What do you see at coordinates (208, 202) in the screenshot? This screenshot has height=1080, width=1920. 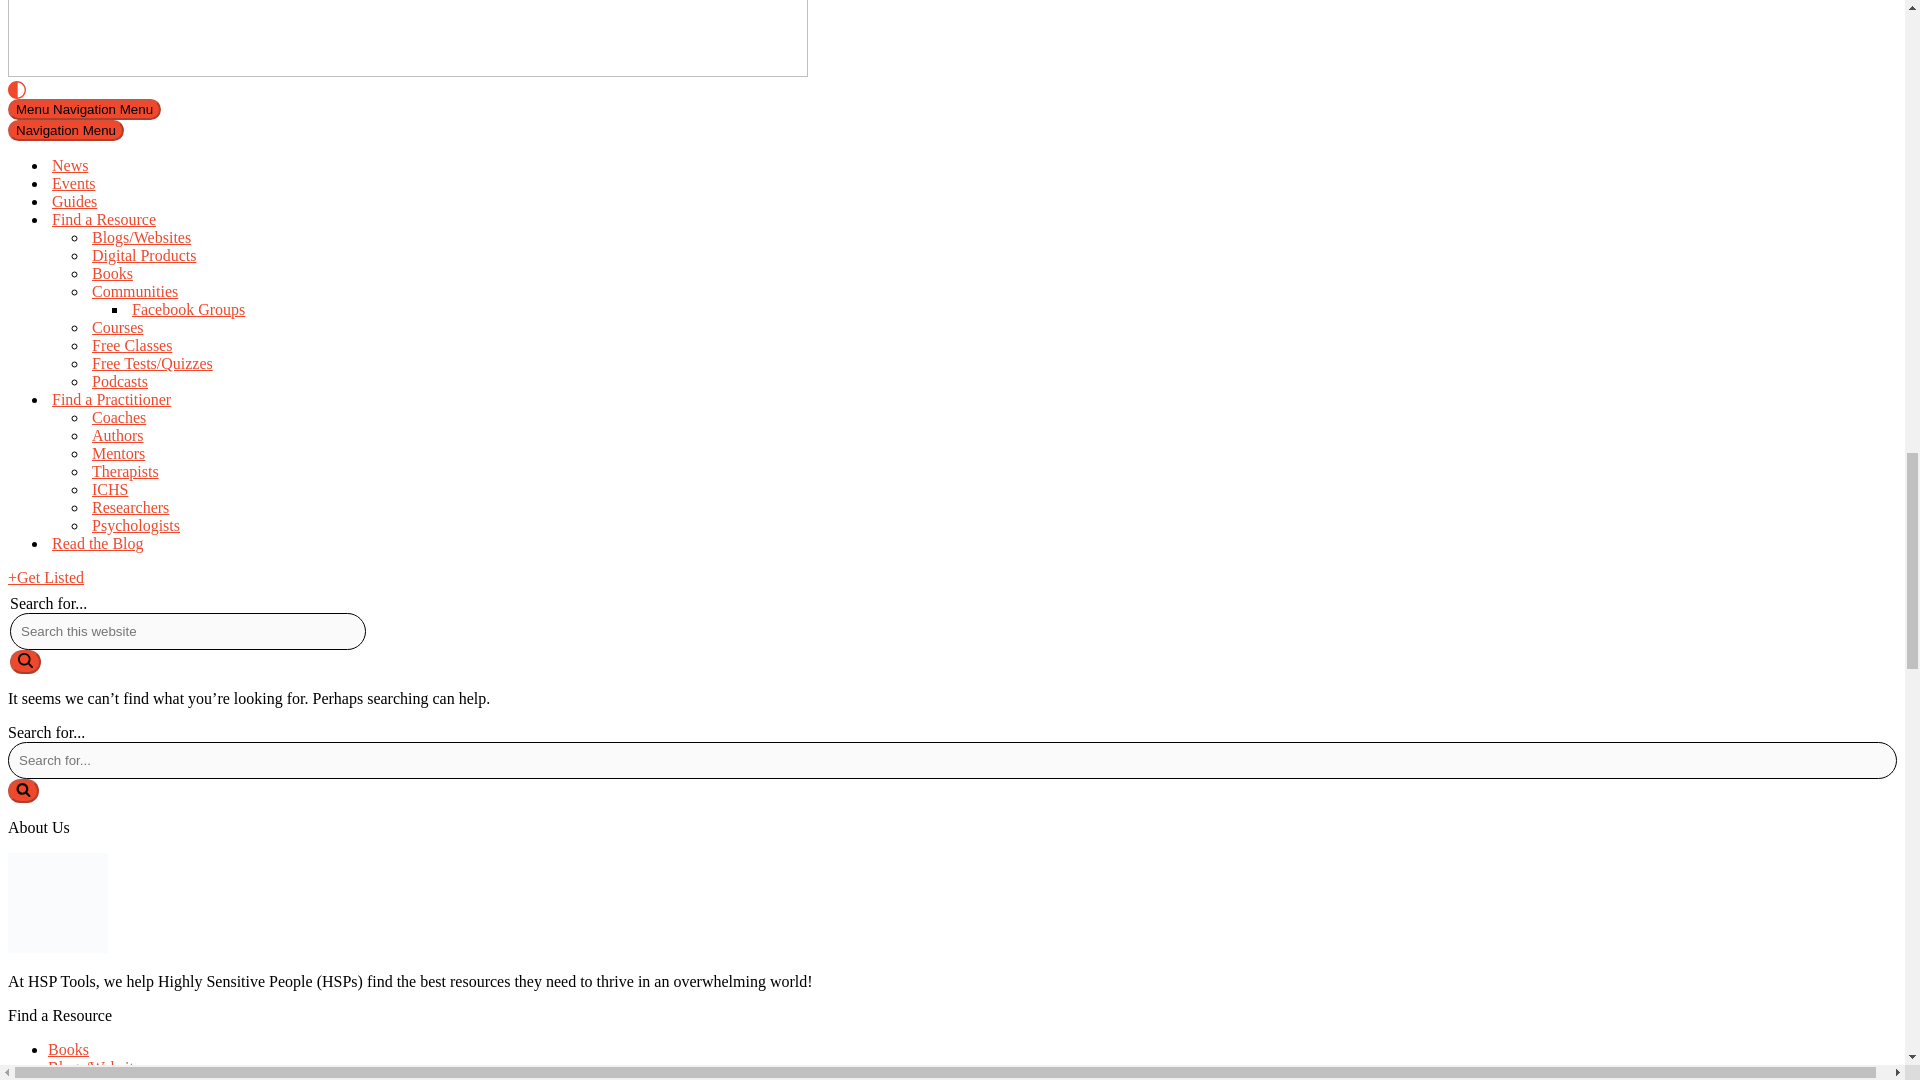 I see `Guides` at bounding box center [208, 202].